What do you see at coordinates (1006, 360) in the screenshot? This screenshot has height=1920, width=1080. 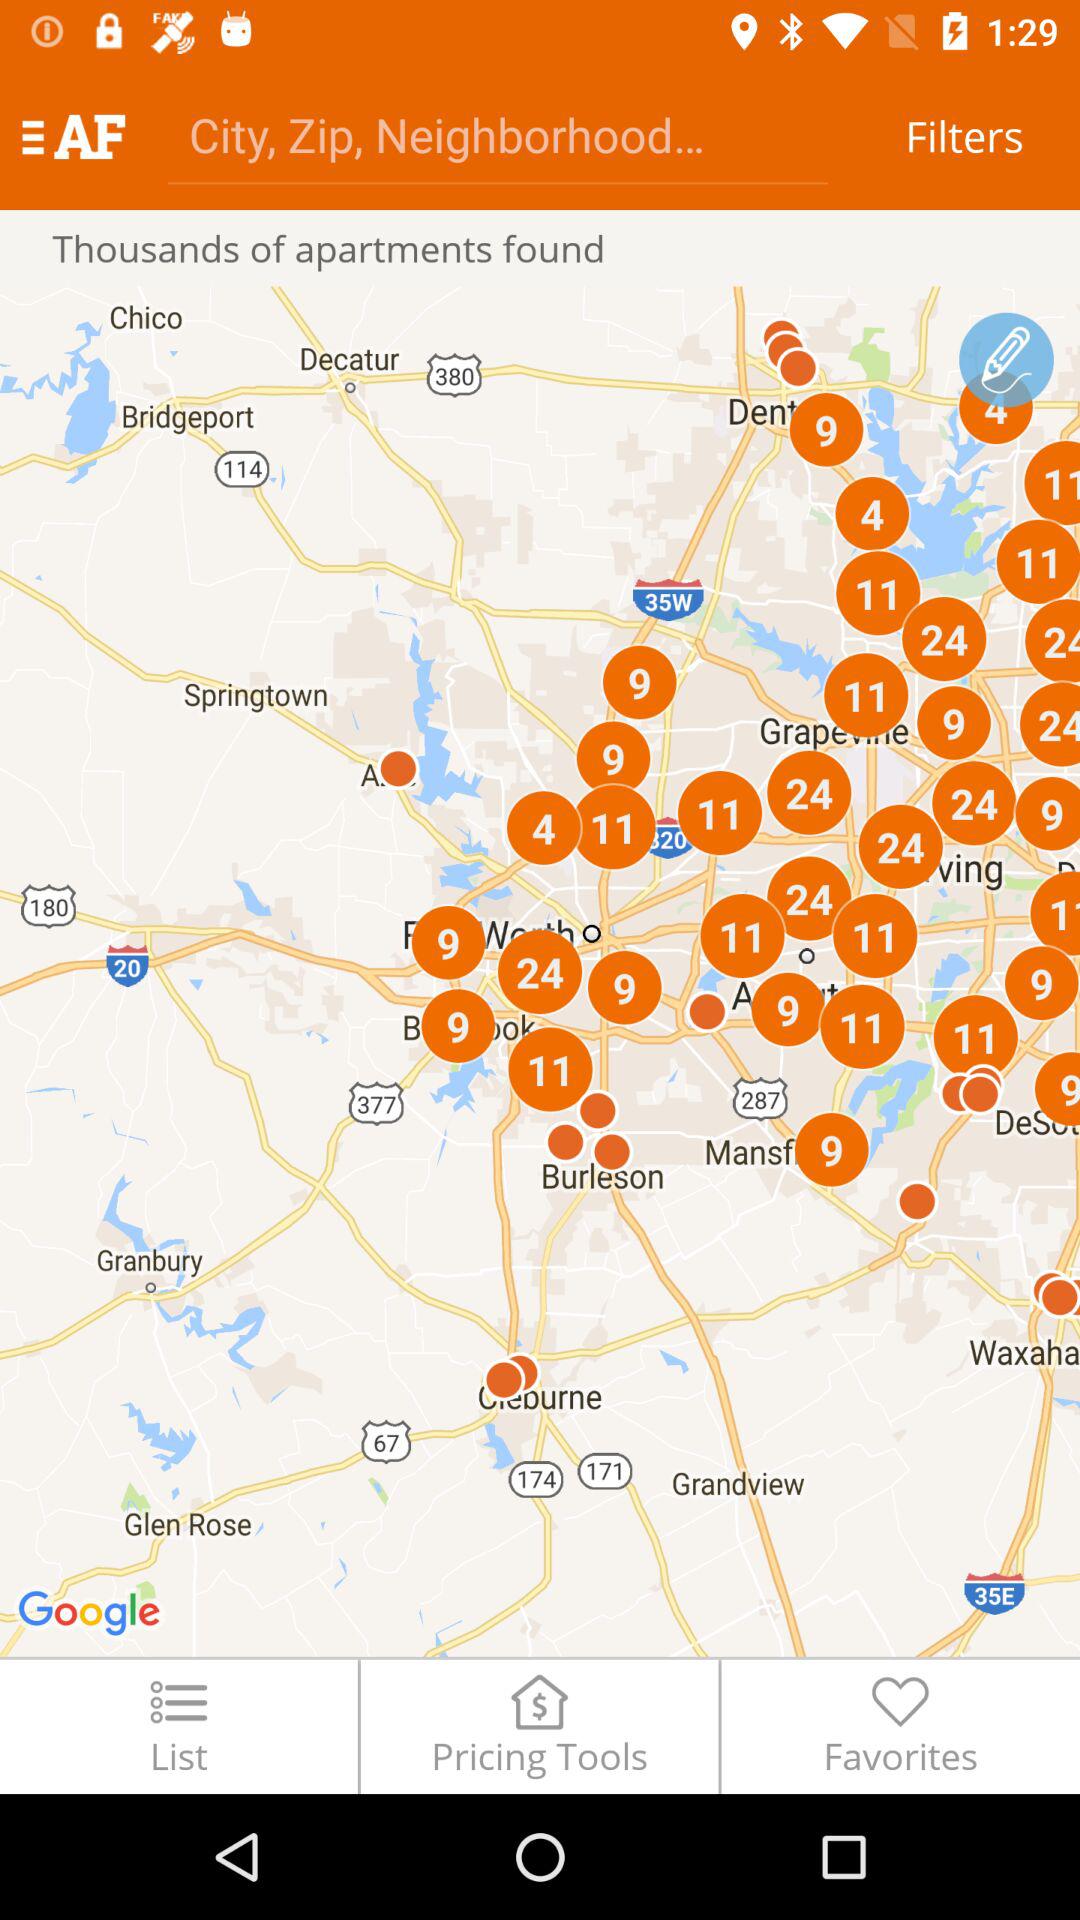 I see `draw path` at bounding box center [1006, 360].